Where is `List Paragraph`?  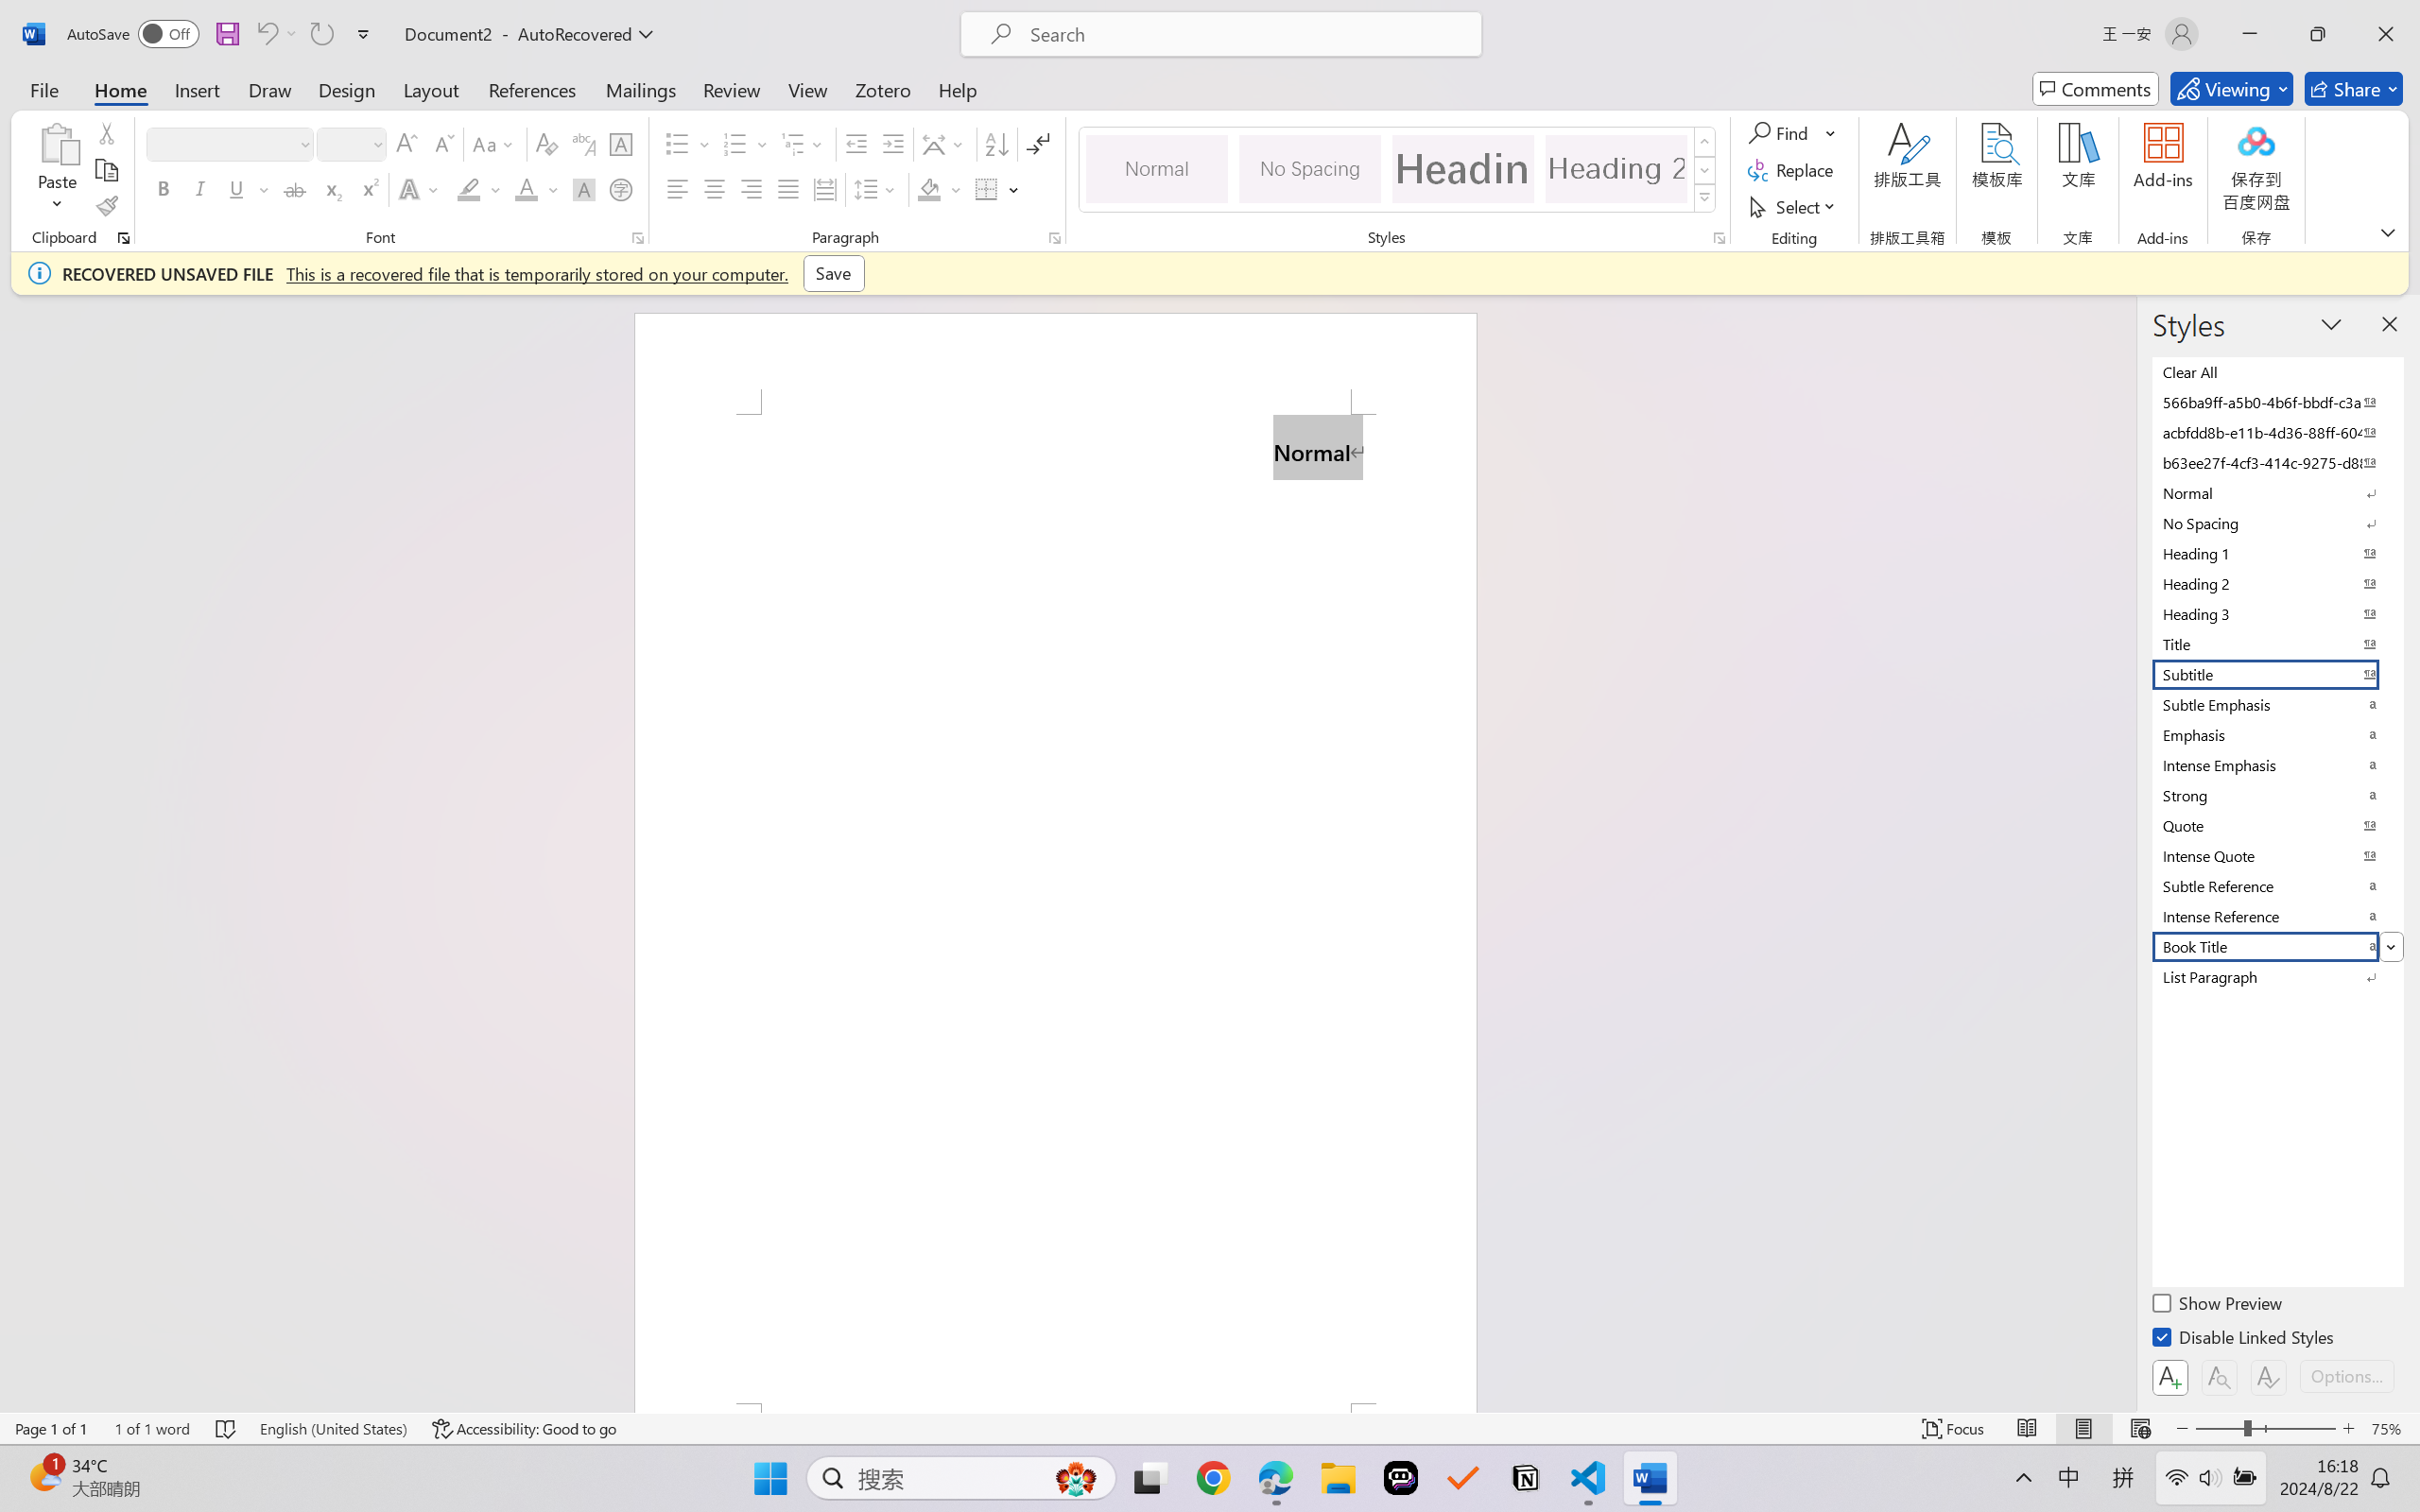 List Paragraph is located at coordinates (2276, 976).